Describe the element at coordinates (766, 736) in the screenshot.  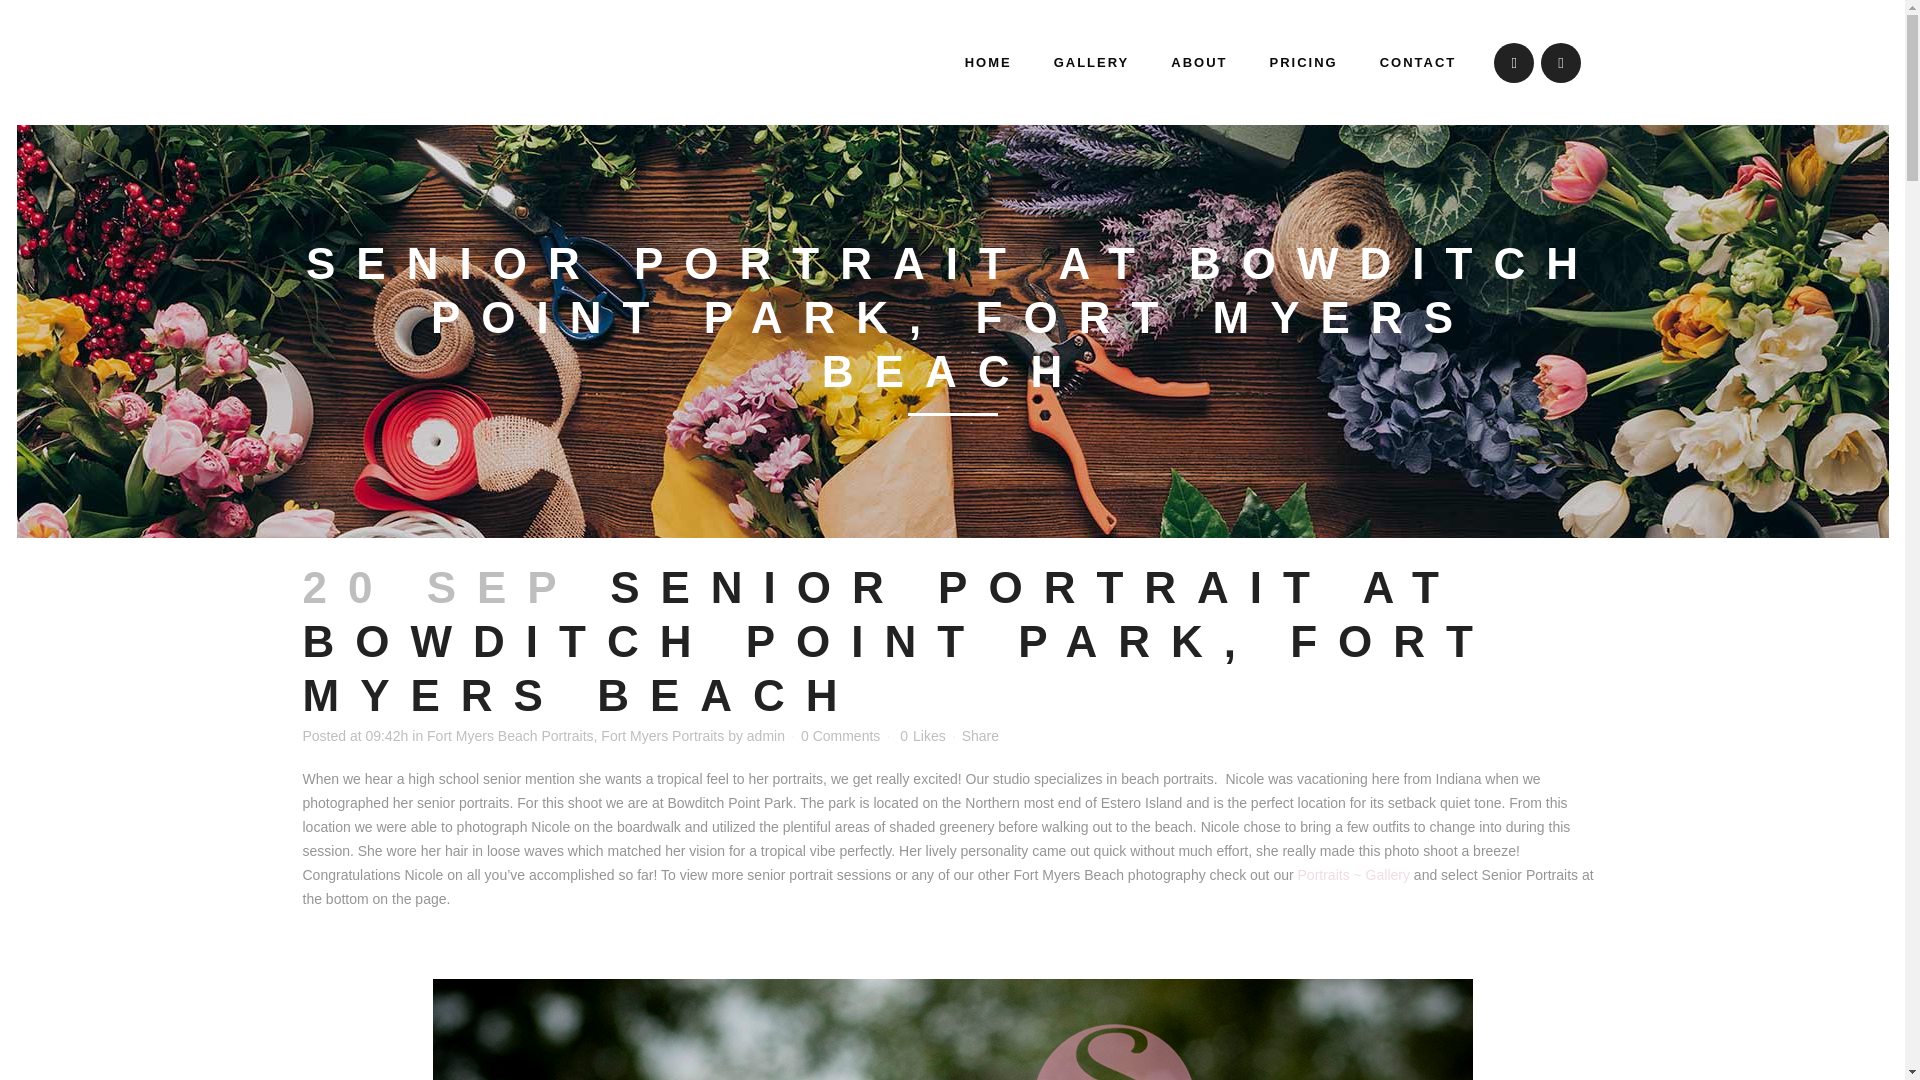
I see `admin` at that location.